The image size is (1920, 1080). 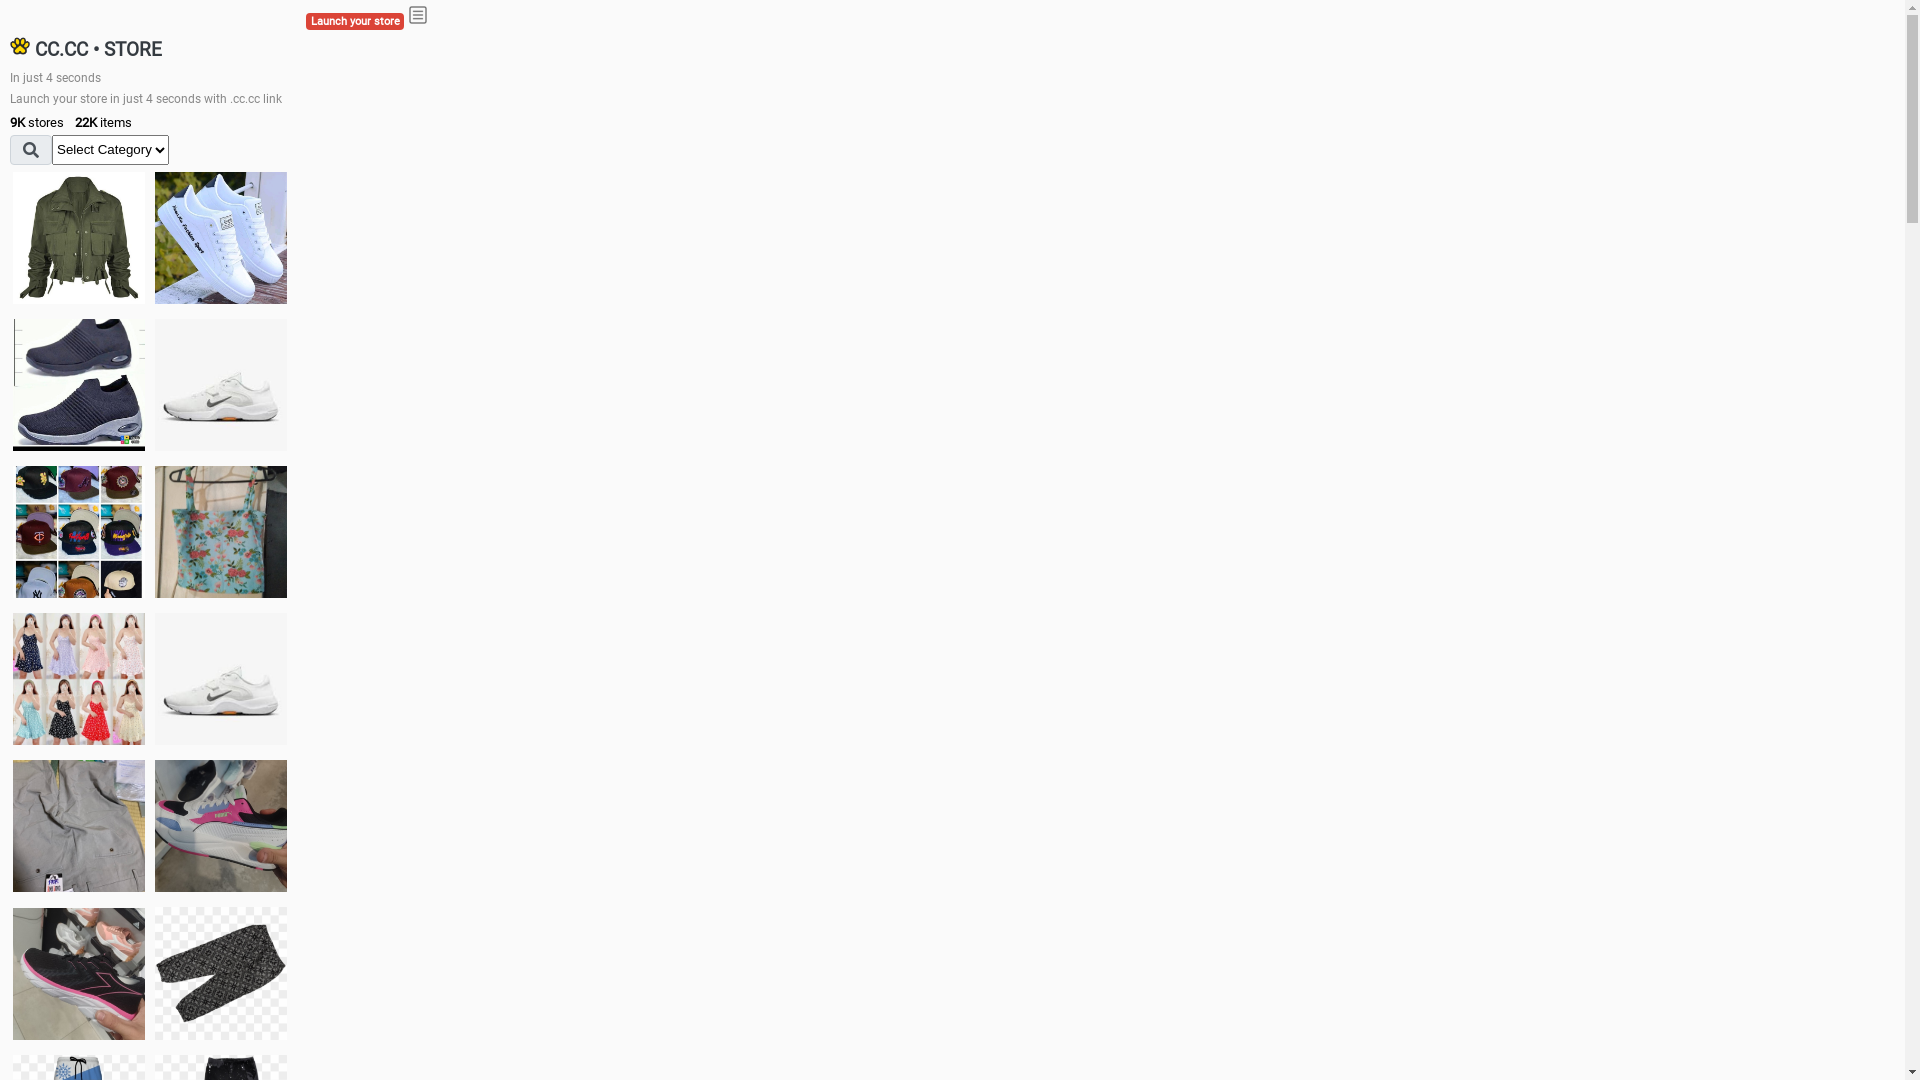 What do you see at coordinates (79, 238) in the screenshot?
I see `jacket` at bounding box center [79, 238].